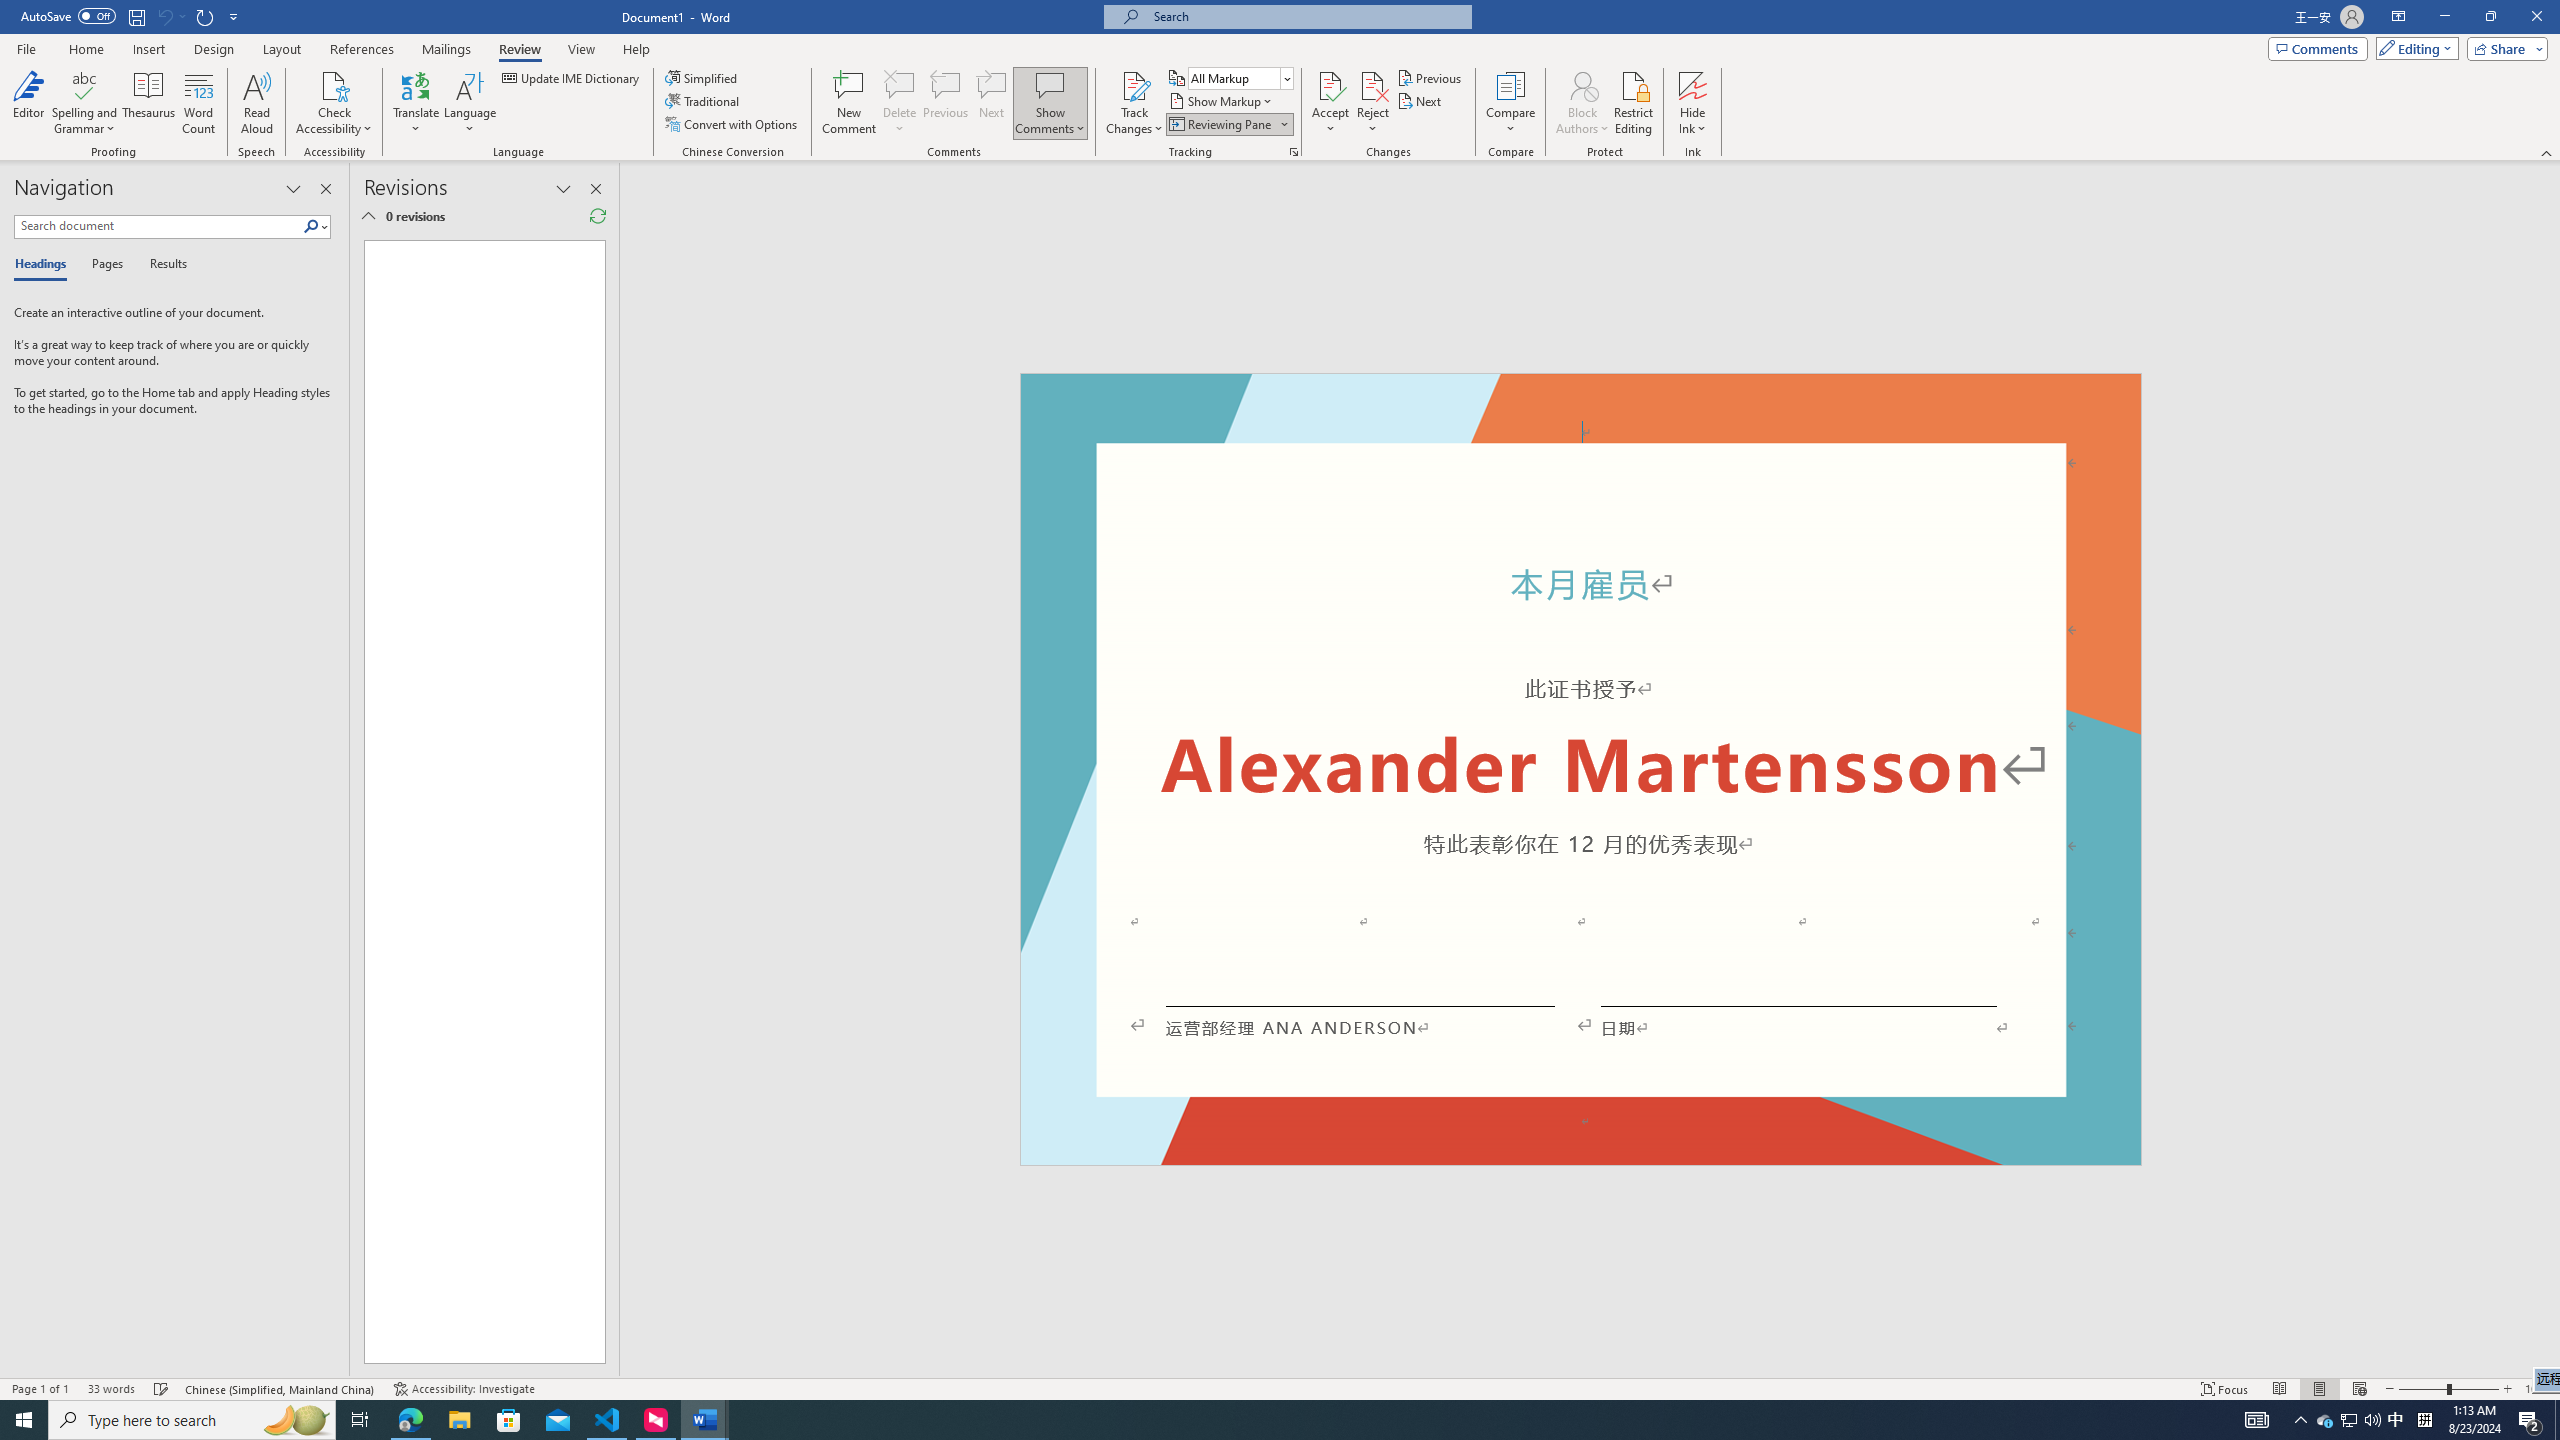 This screenshot has width=2560, height=1440. I want to click on Class: NetUIScrollBar, so click(2551, 770).